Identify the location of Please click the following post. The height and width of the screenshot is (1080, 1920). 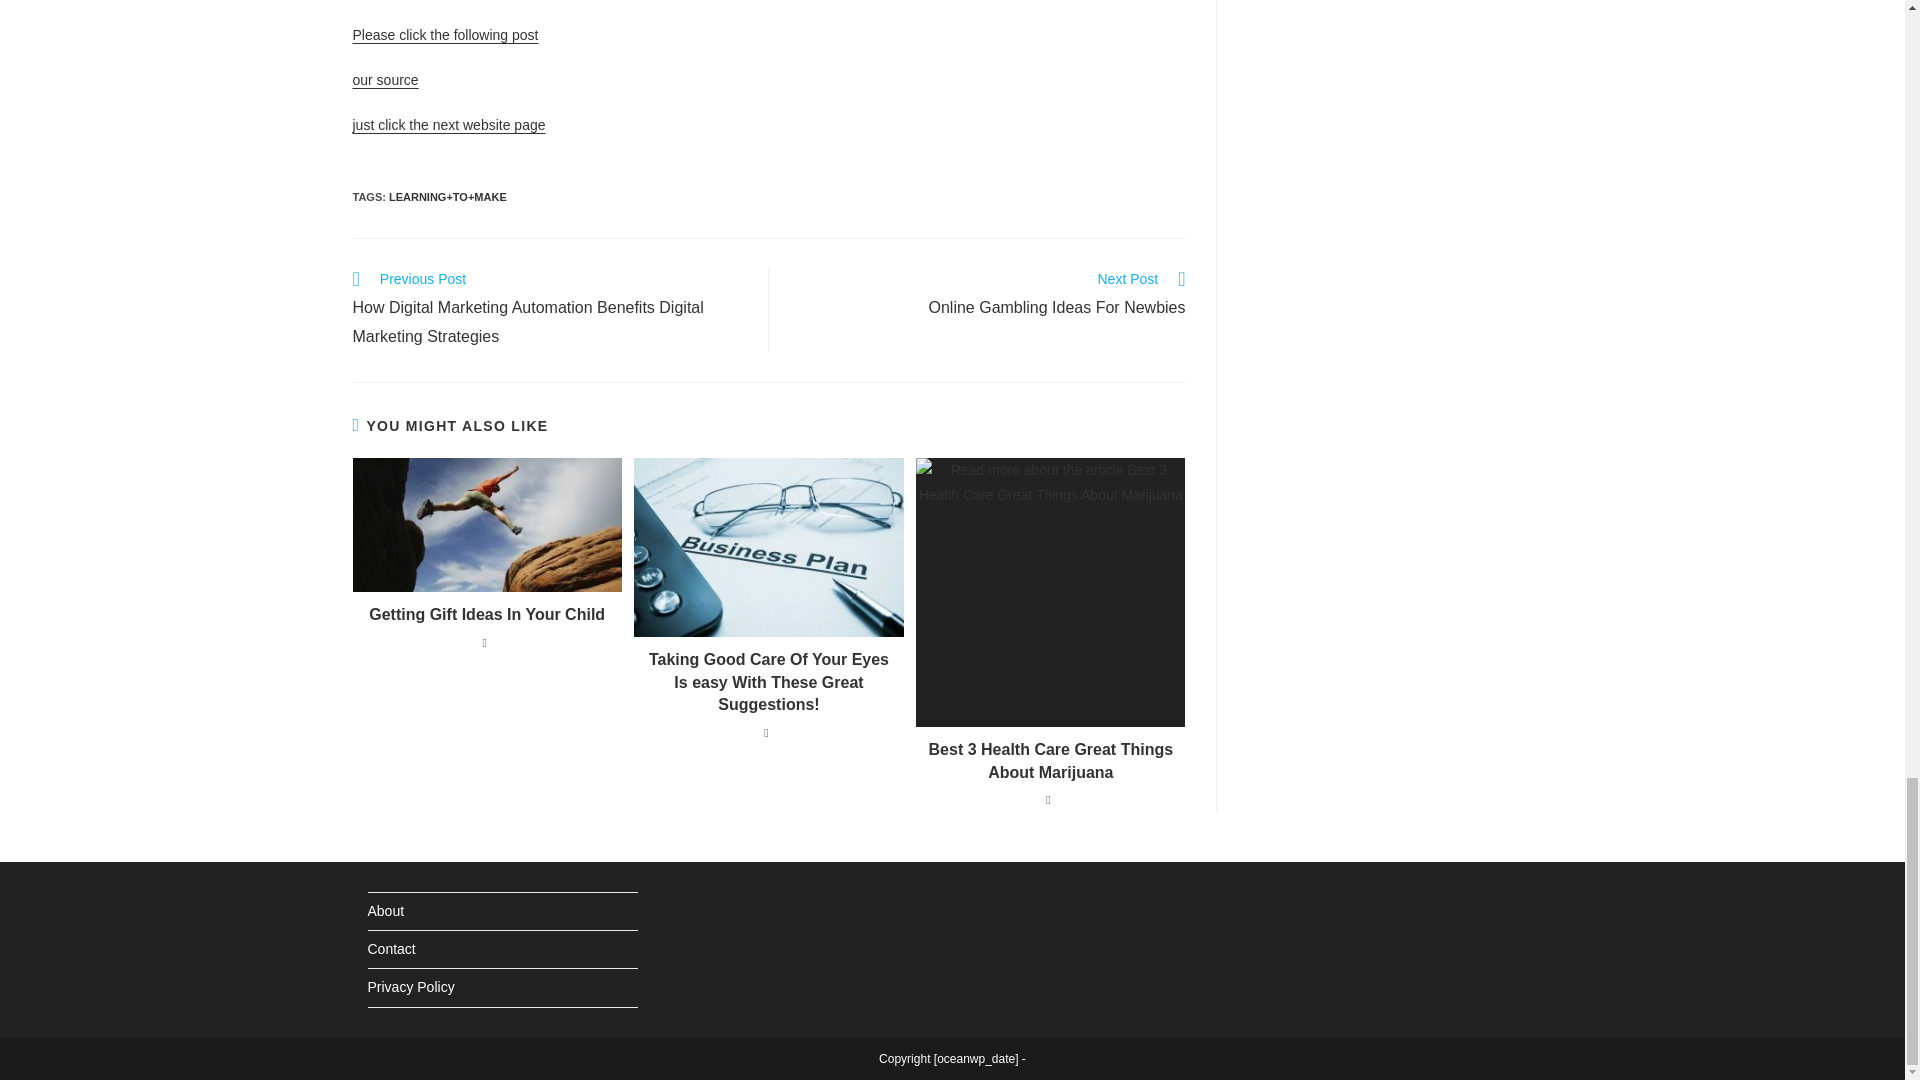
(486, 614).